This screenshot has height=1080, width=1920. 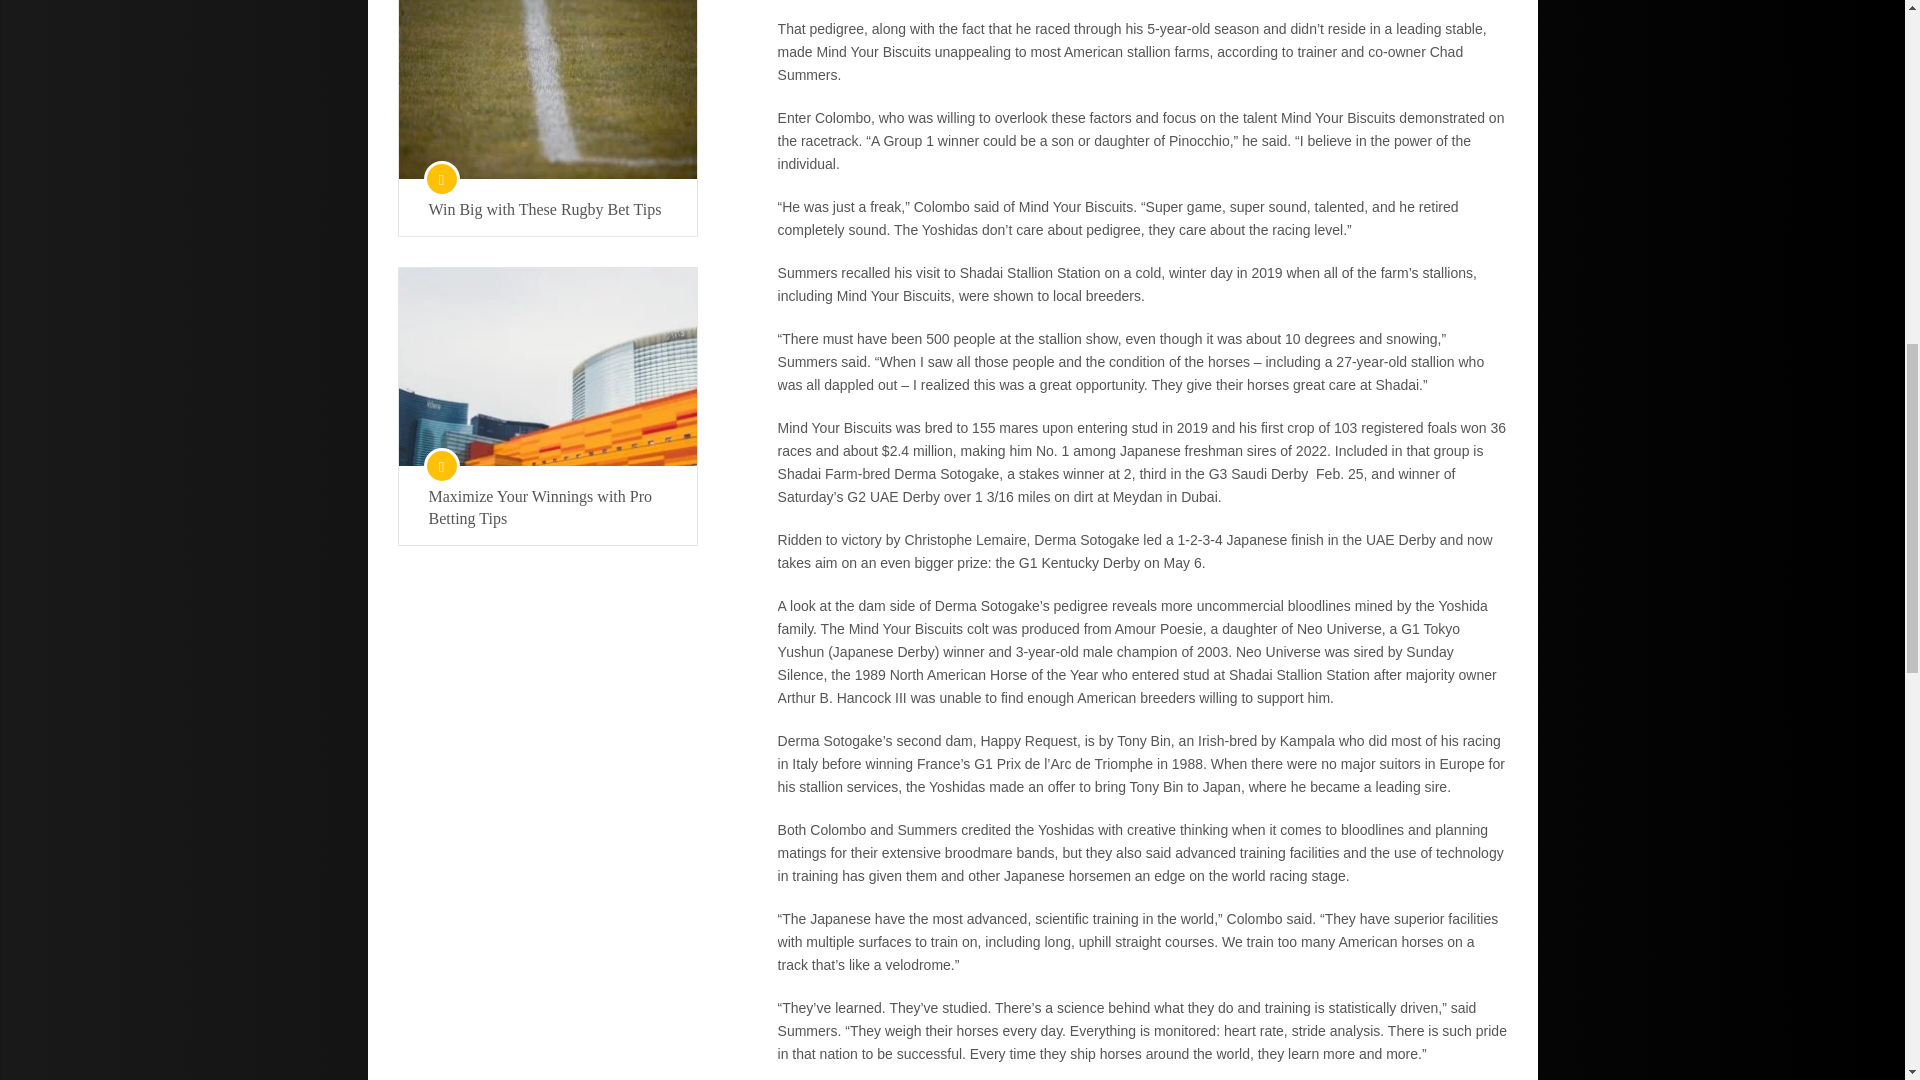 I want to click on Win Big with These Rugby Bet Tips, so click(x=546, y=90).